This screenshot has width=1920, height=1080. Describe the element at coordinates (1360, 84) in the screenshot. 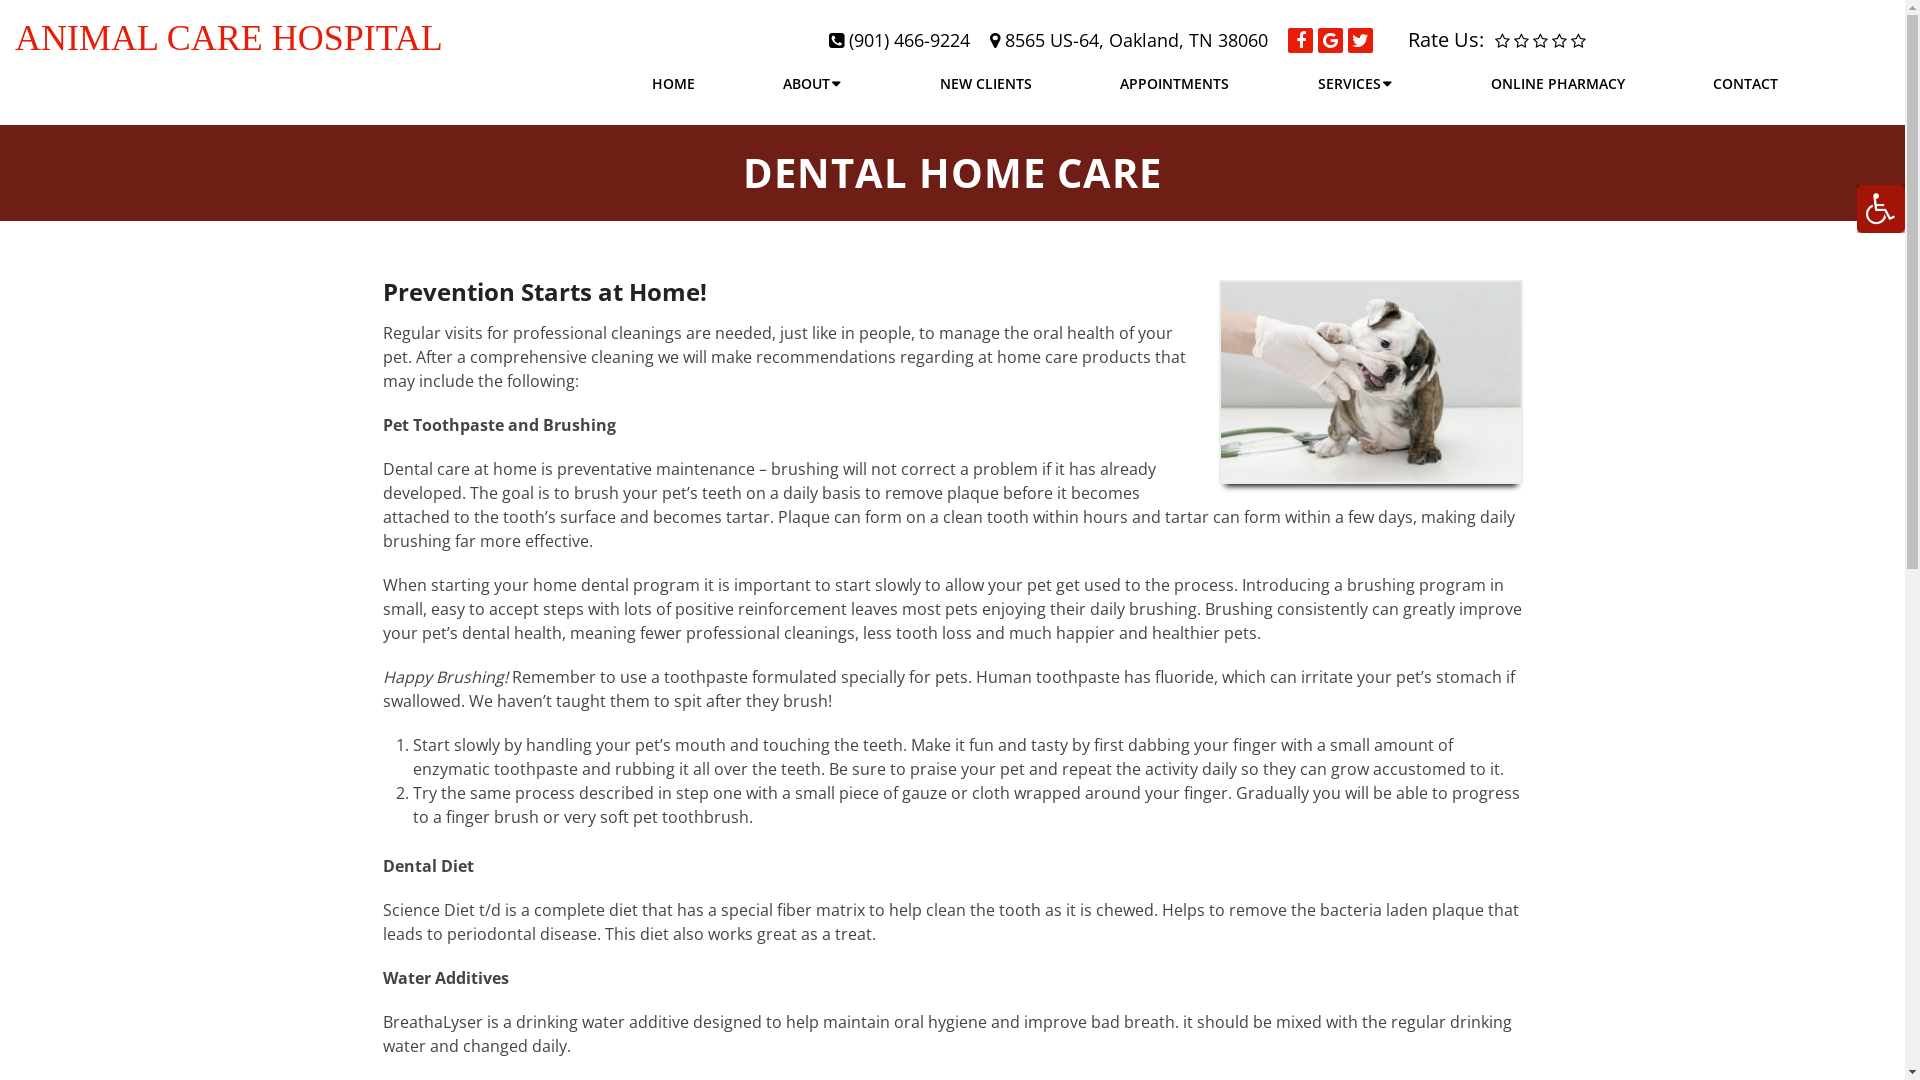

I see `SERVICES` at that location.